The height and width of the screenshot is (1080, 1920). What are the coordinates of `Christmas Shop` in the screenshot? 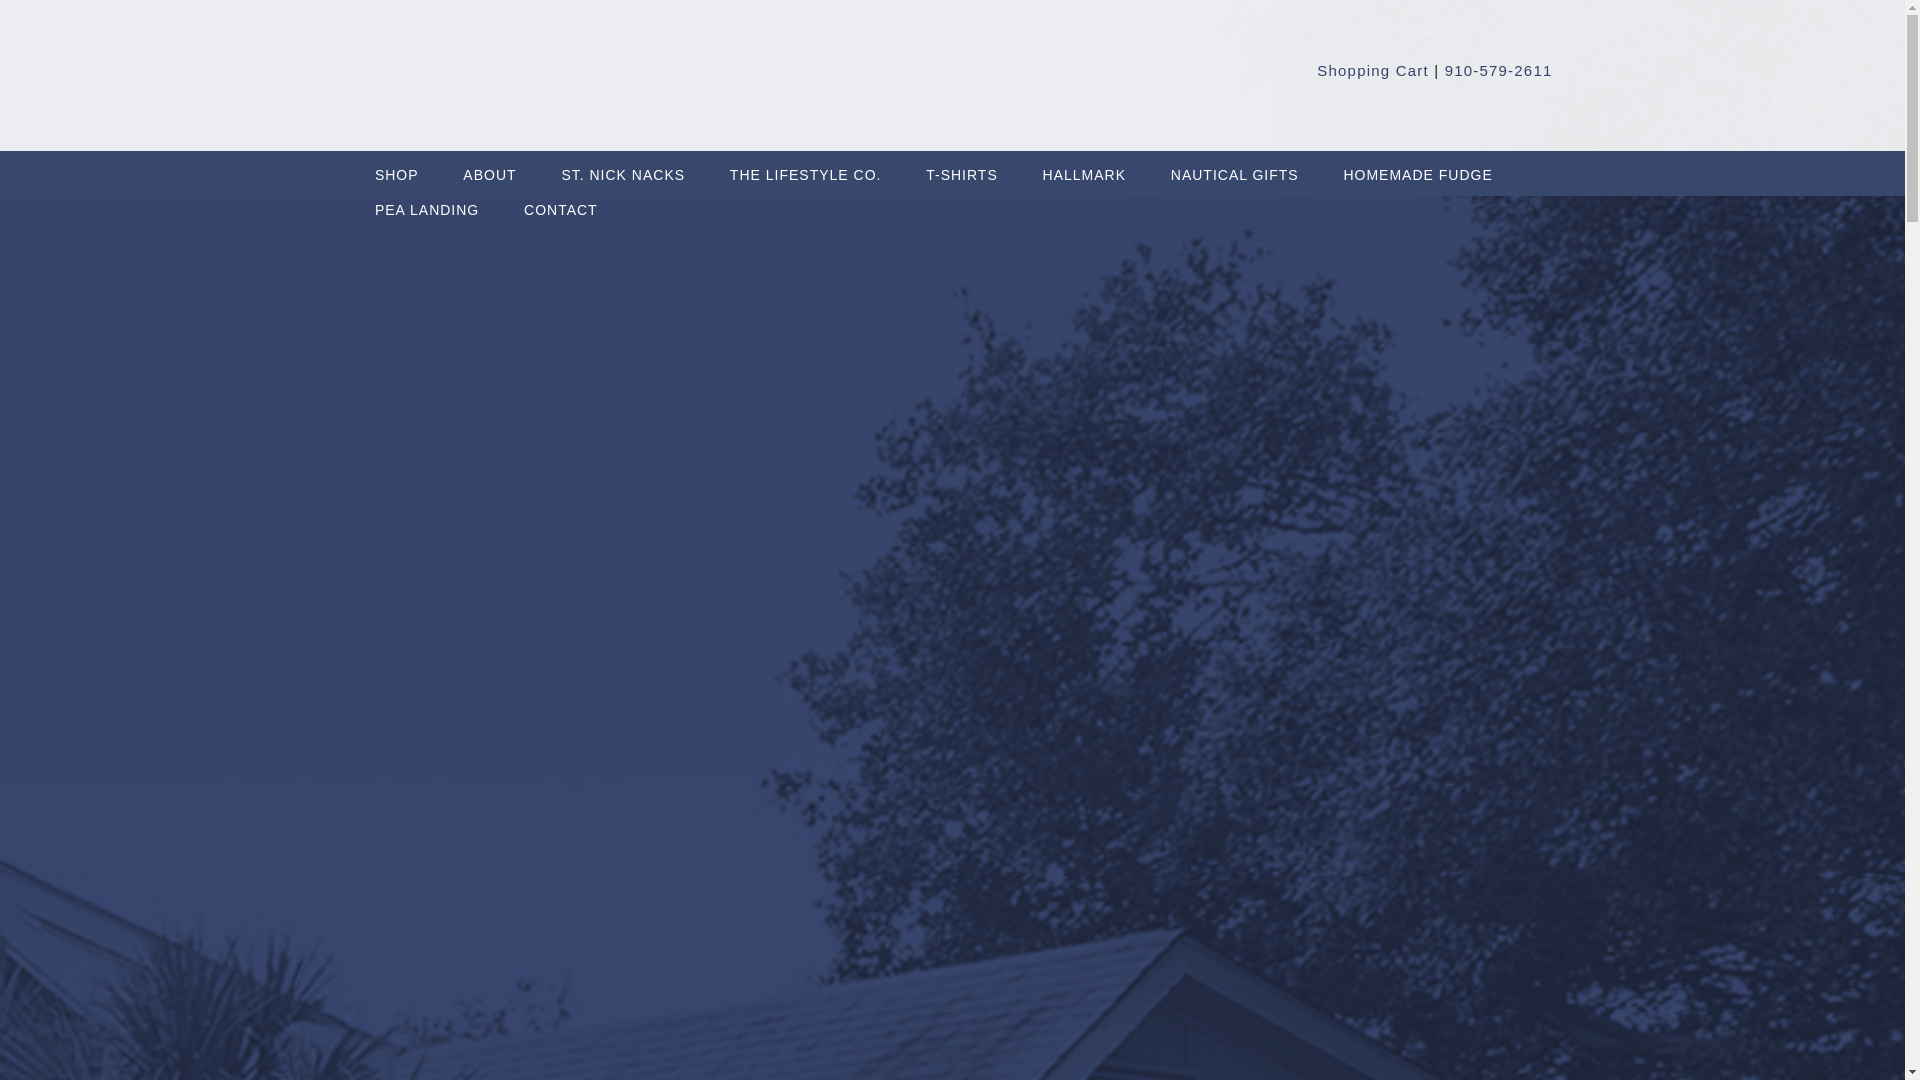 It's located at (622, 168).